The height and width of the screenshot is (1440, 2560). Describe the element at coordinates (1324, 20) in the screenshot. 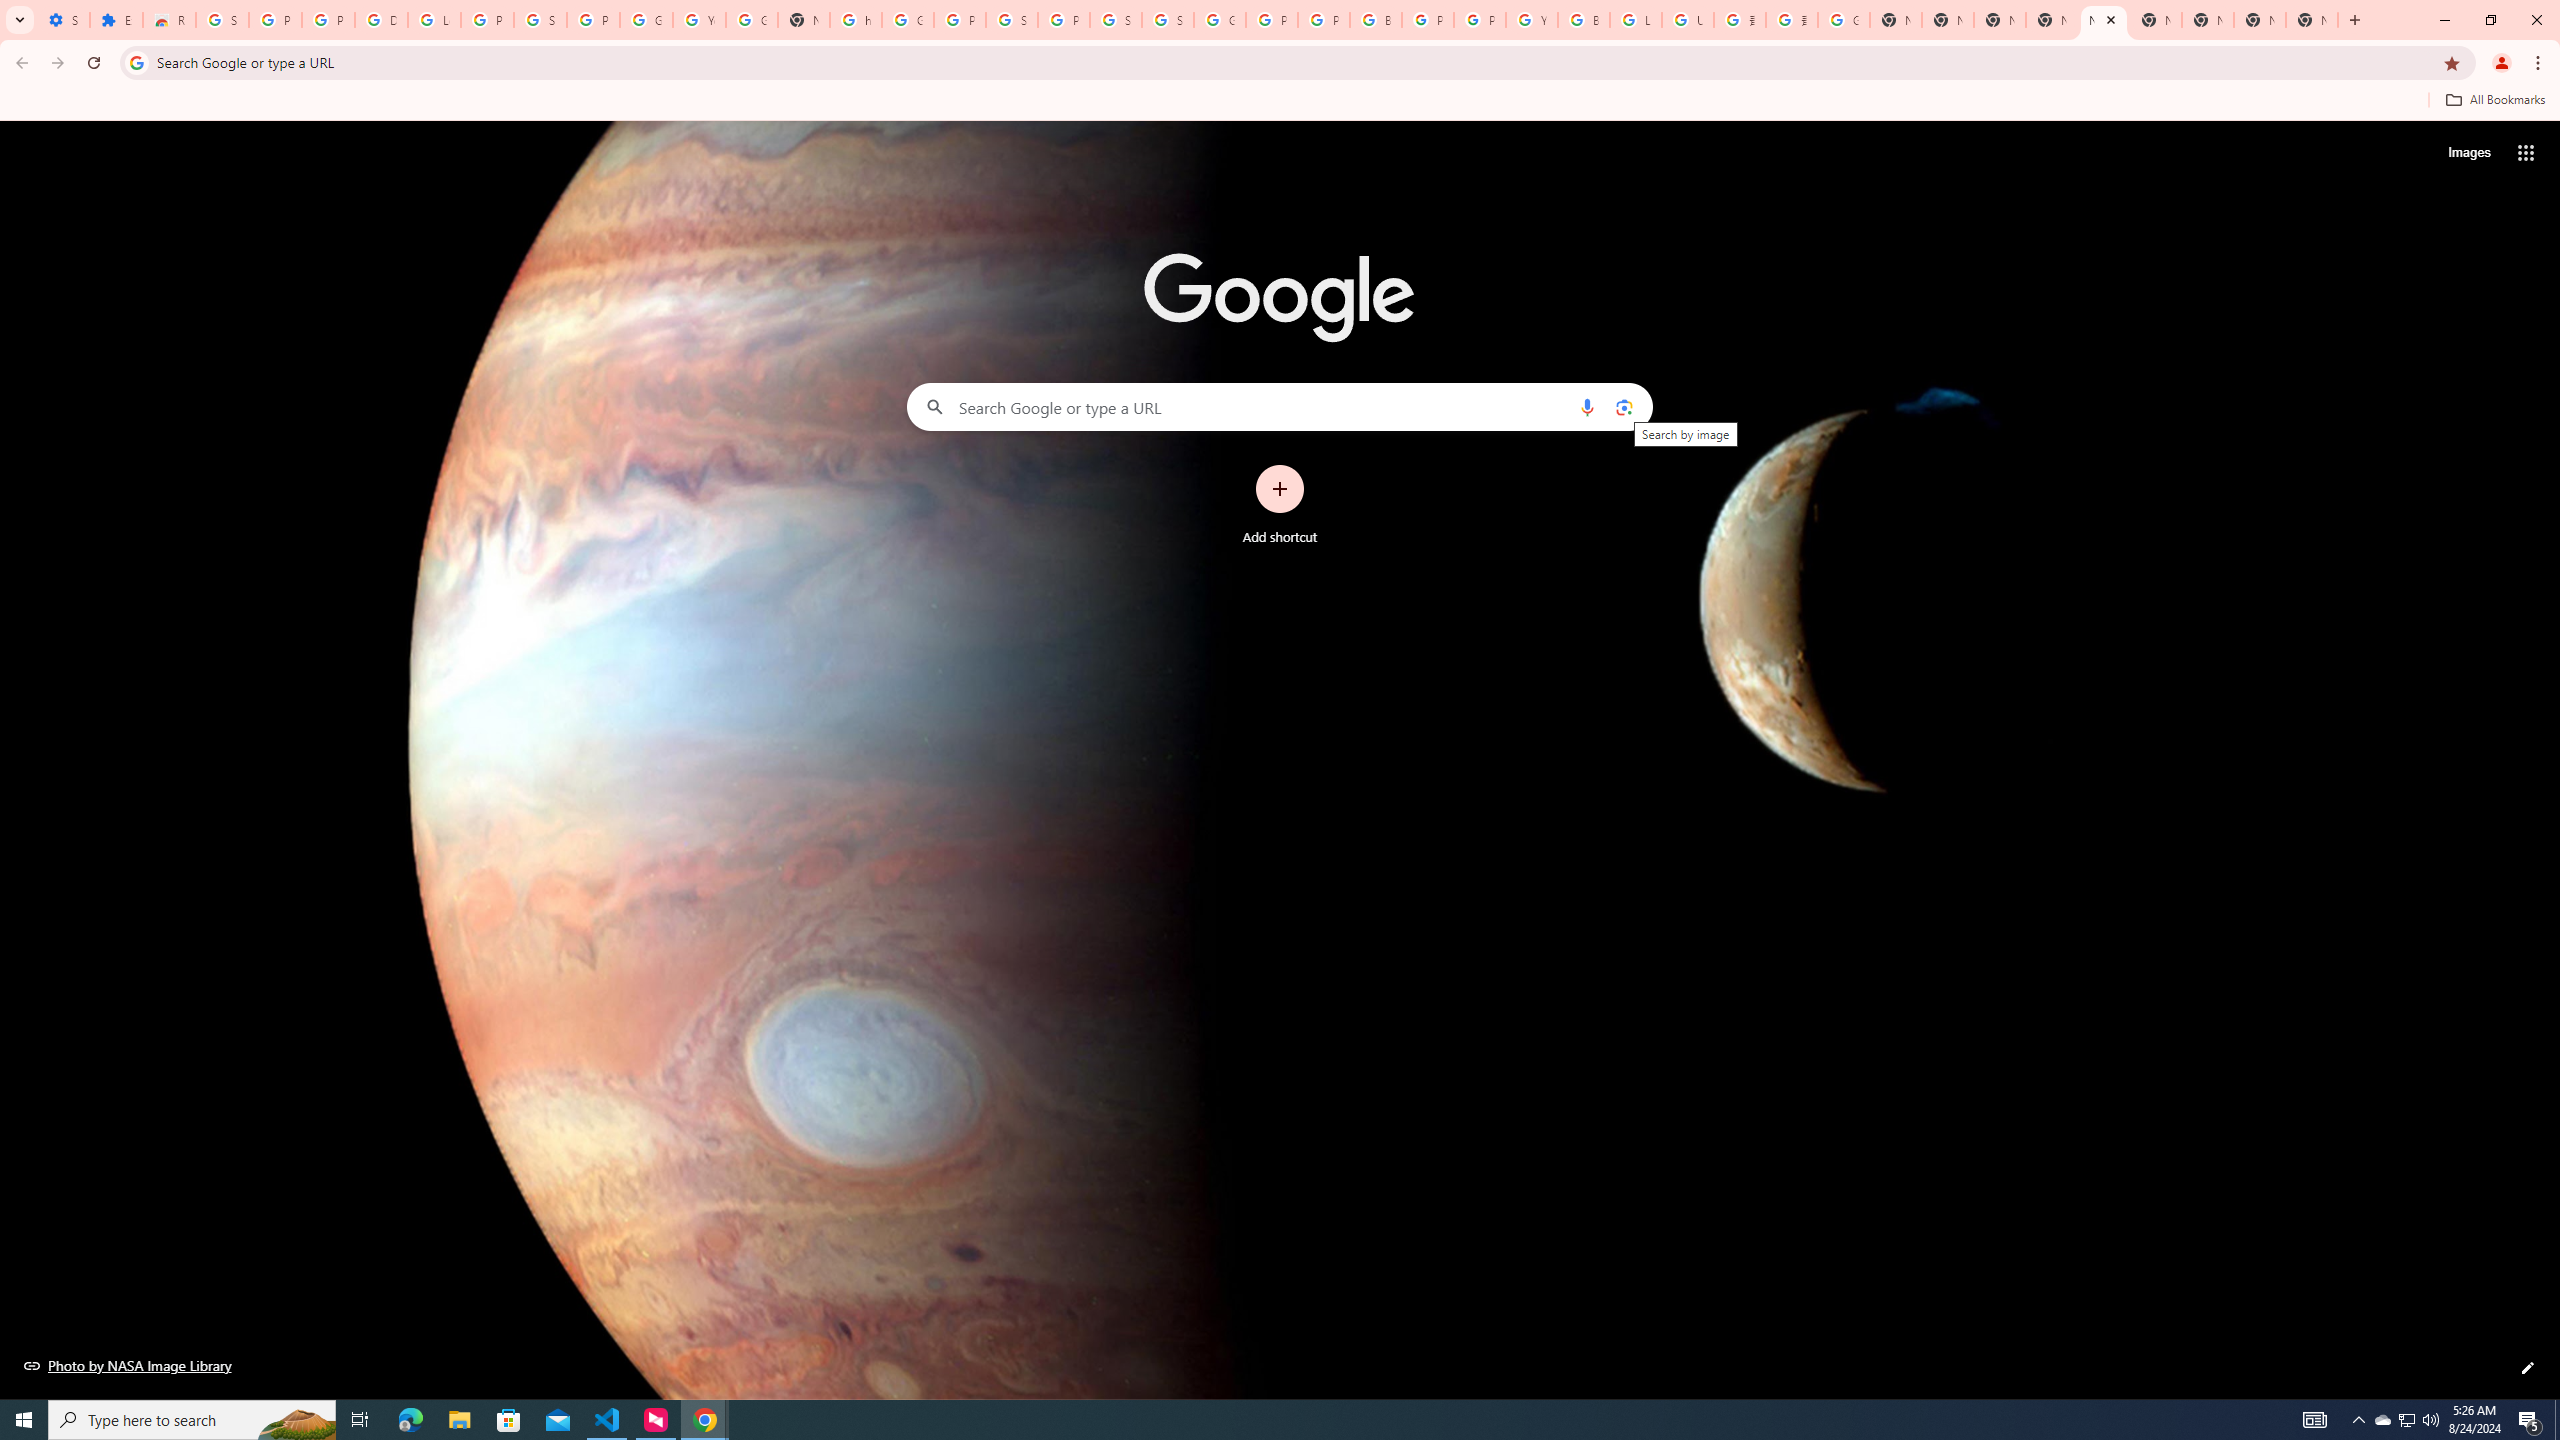

I see `Privacy Help Center - Policies Help` at that location.